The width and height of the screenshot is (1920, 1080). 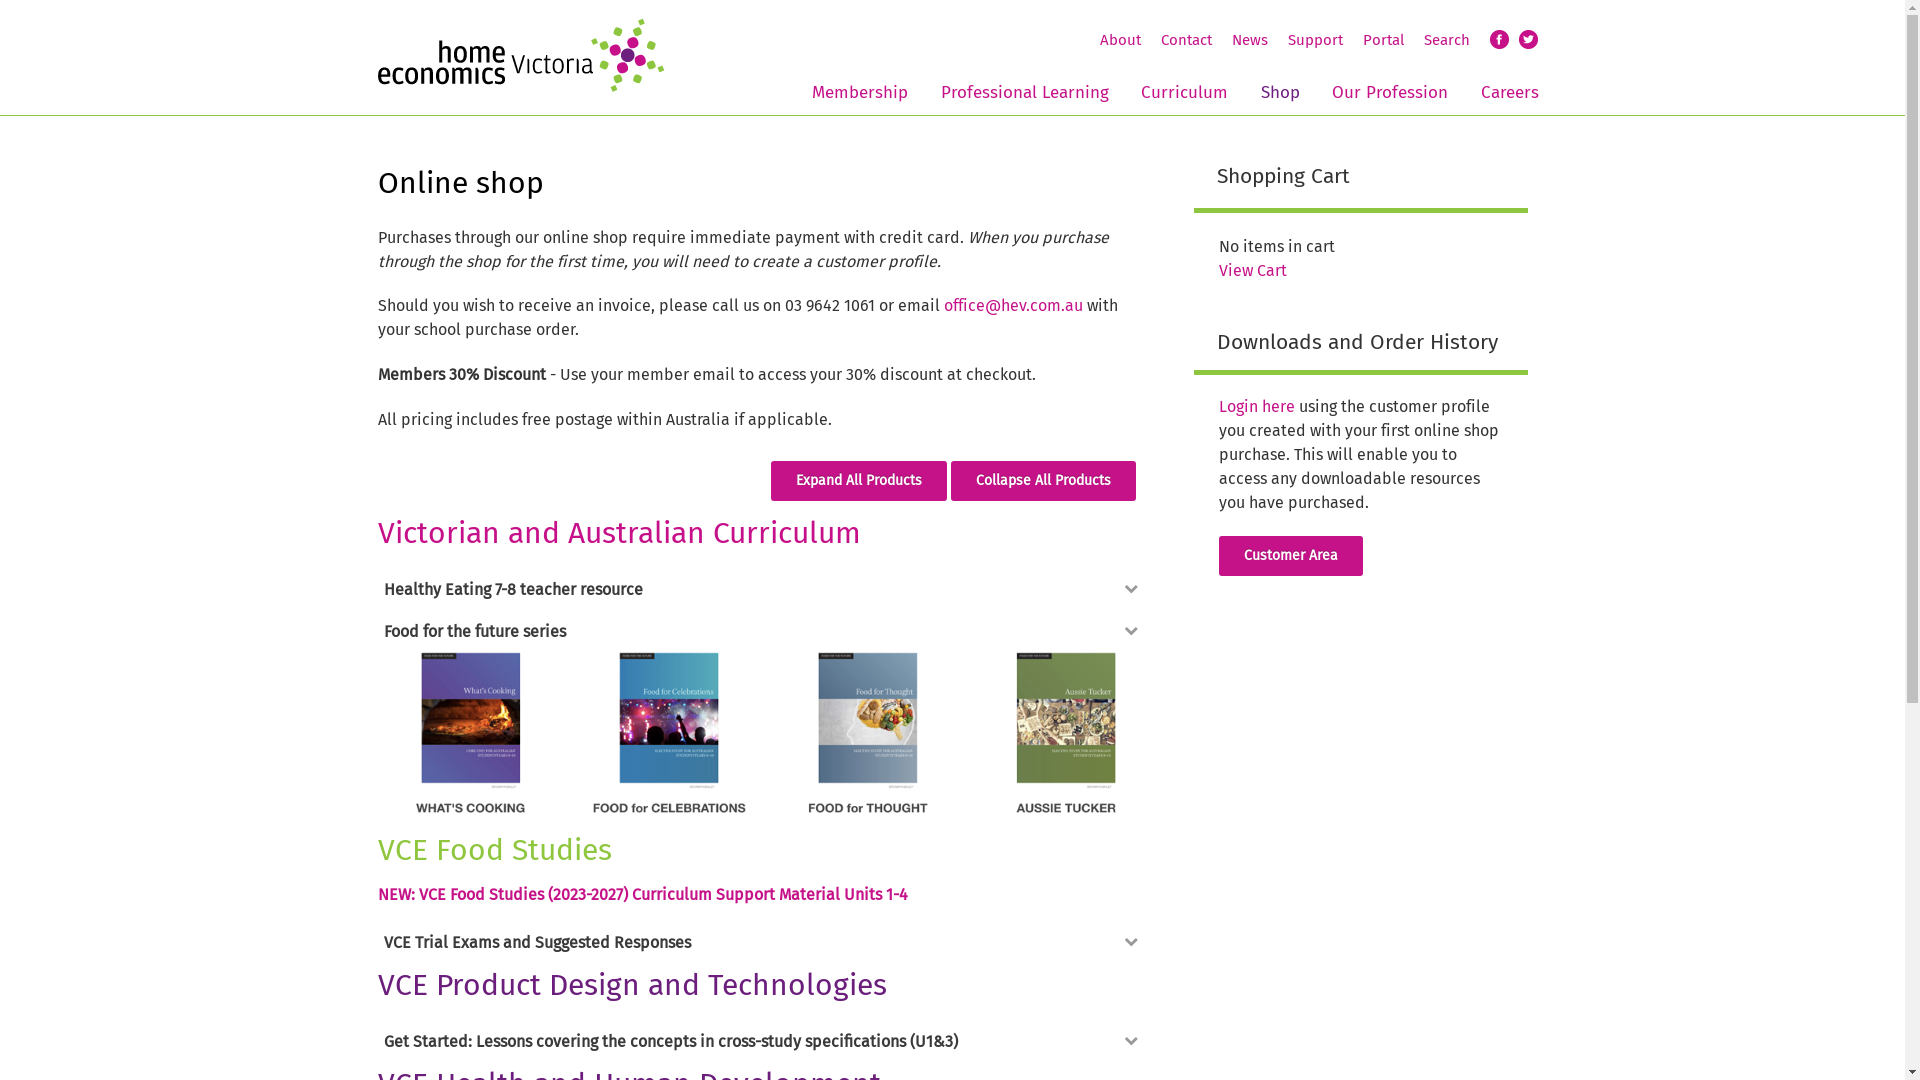 I want to click on Our Profession, so click(x=1390, y=90).